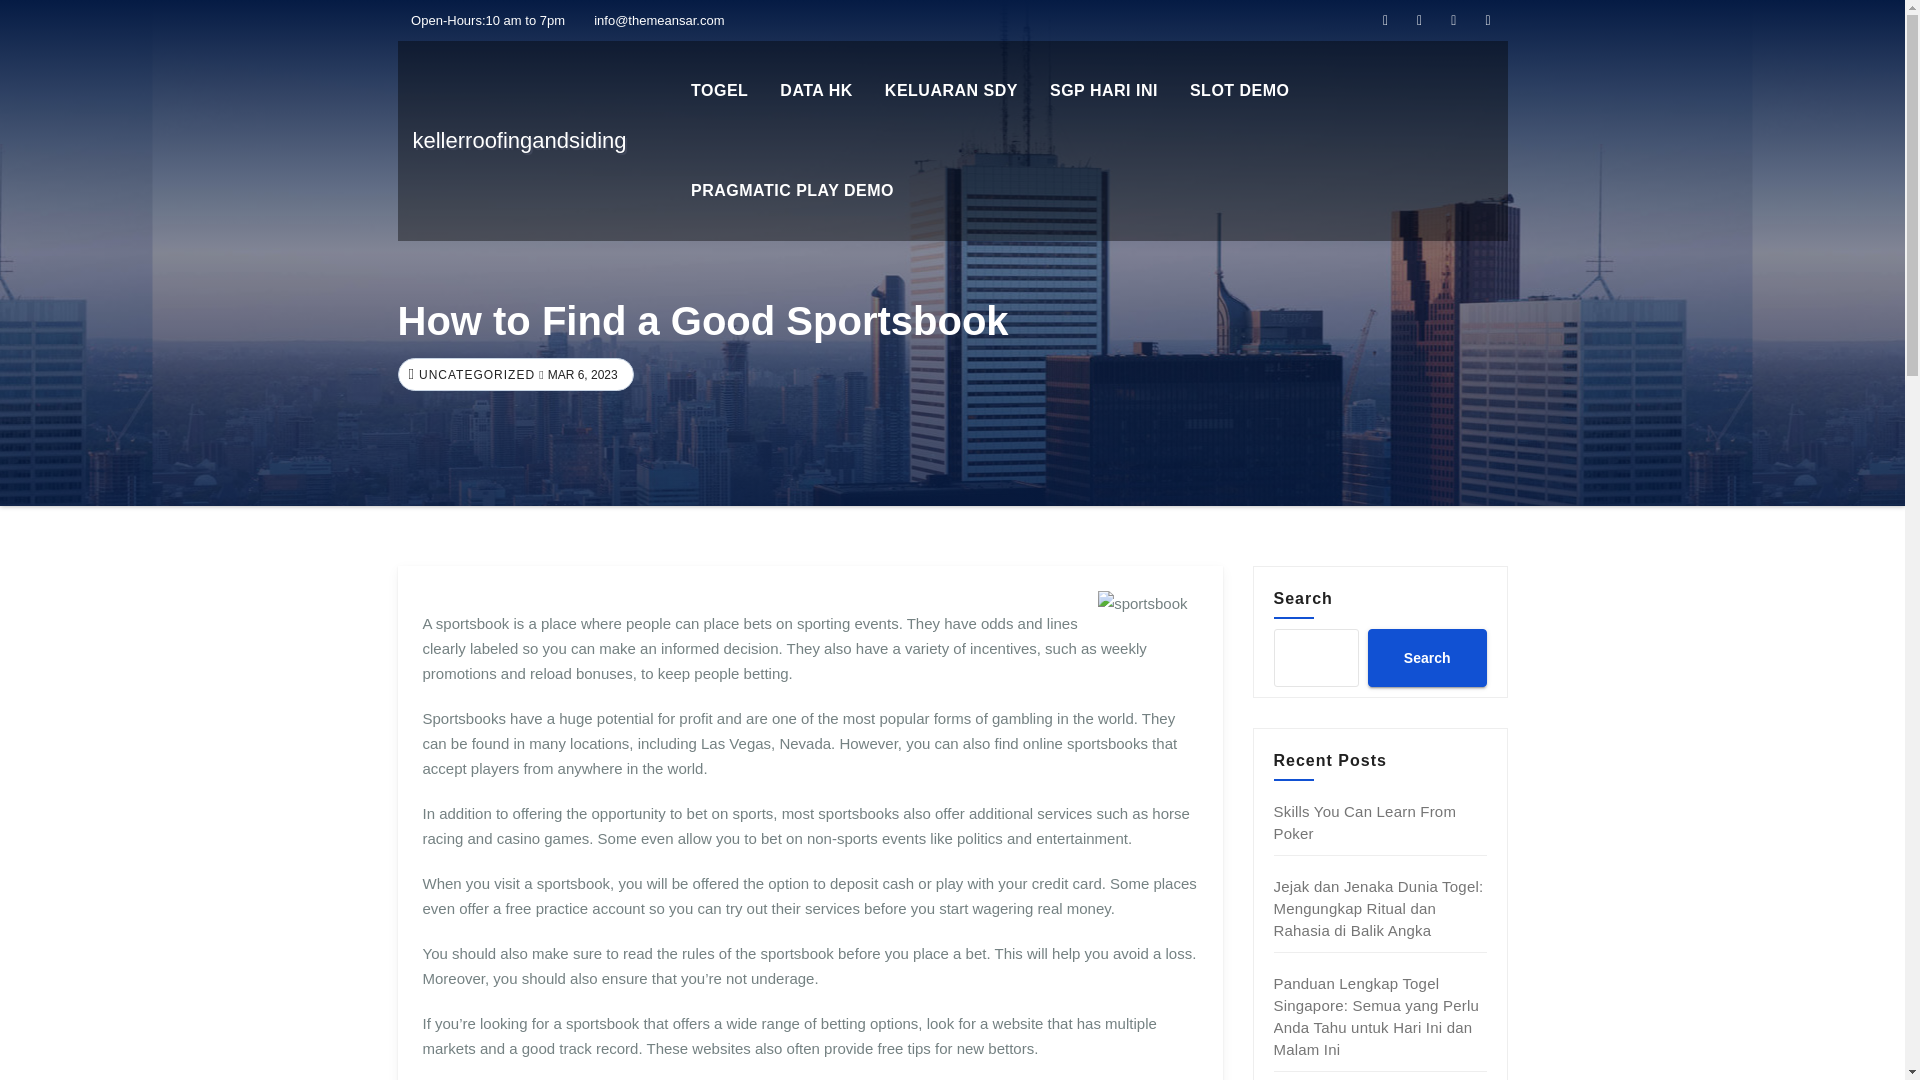  Describe the element at coordinates (952, 91) in the screenshot. I see `KELUARAN SDY` at that location.